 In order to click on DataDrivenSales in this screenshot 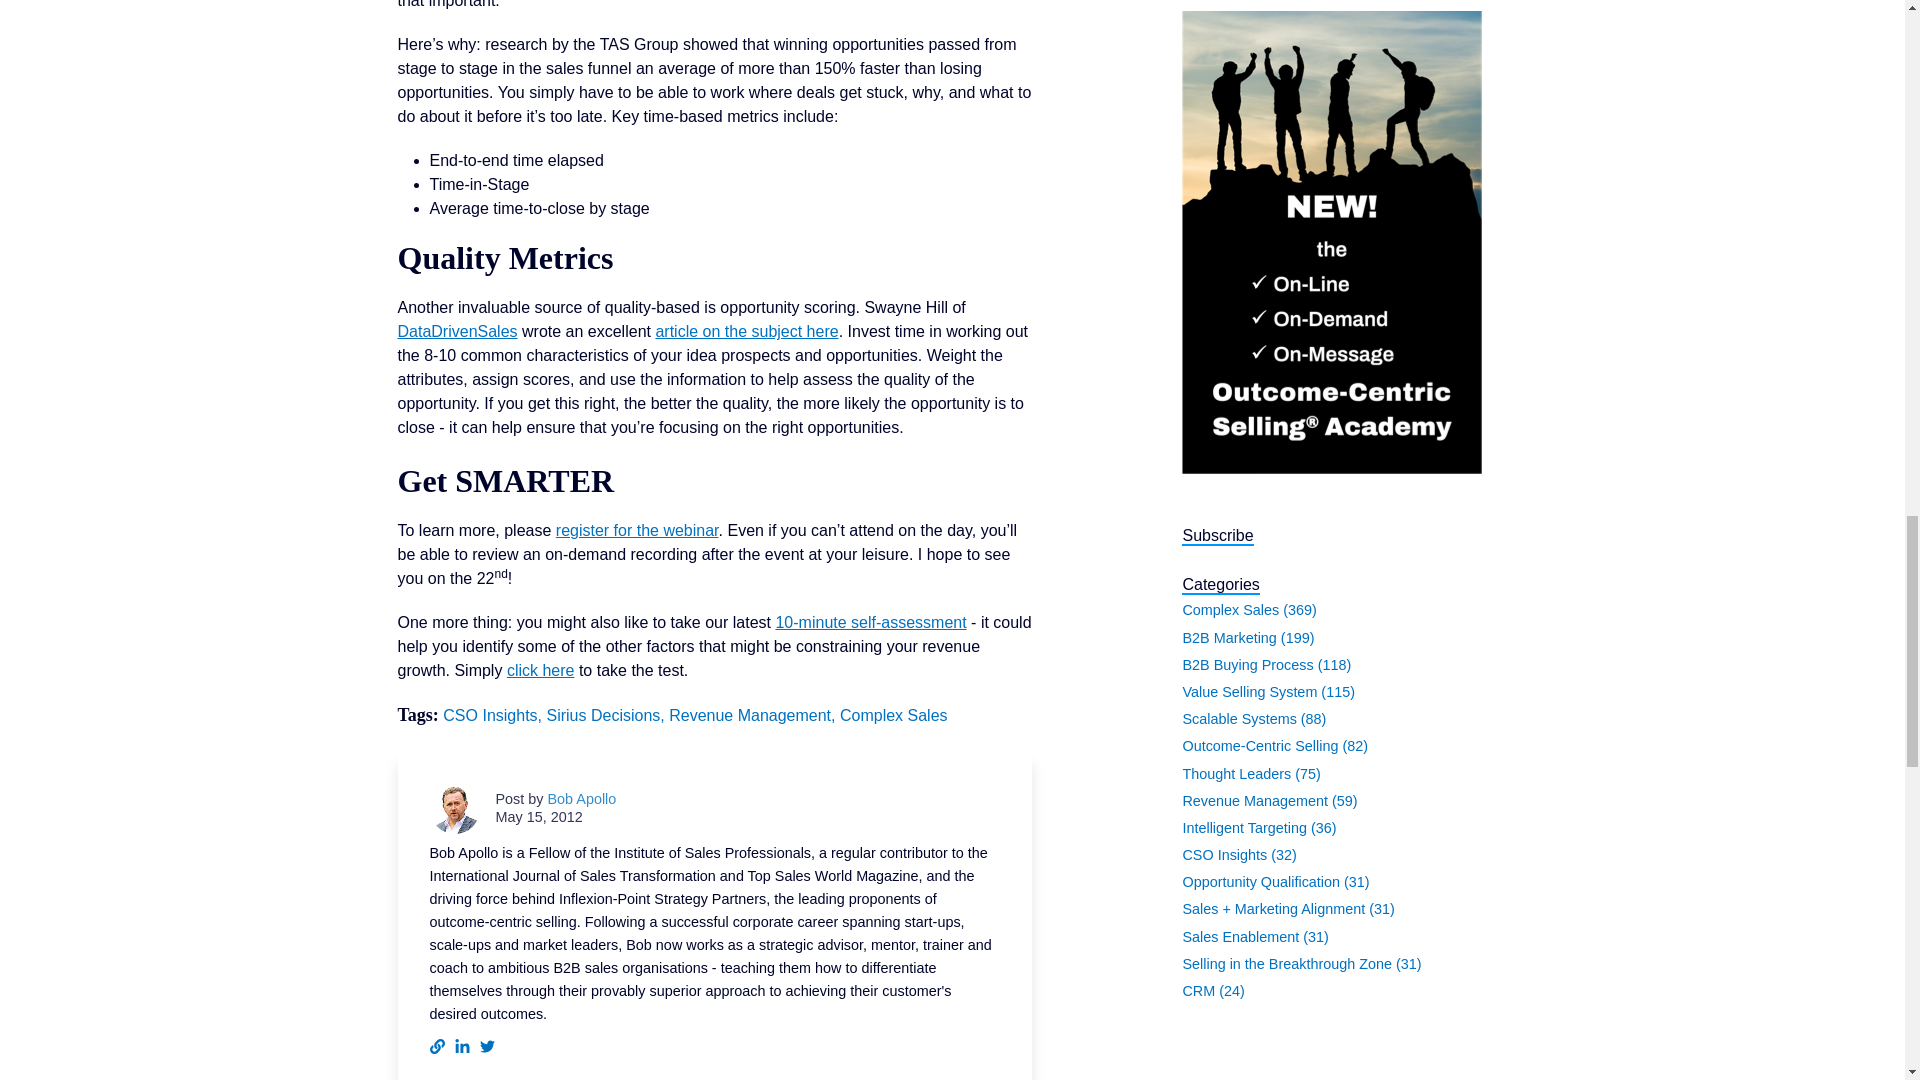, I will do `click(458, 331)`.